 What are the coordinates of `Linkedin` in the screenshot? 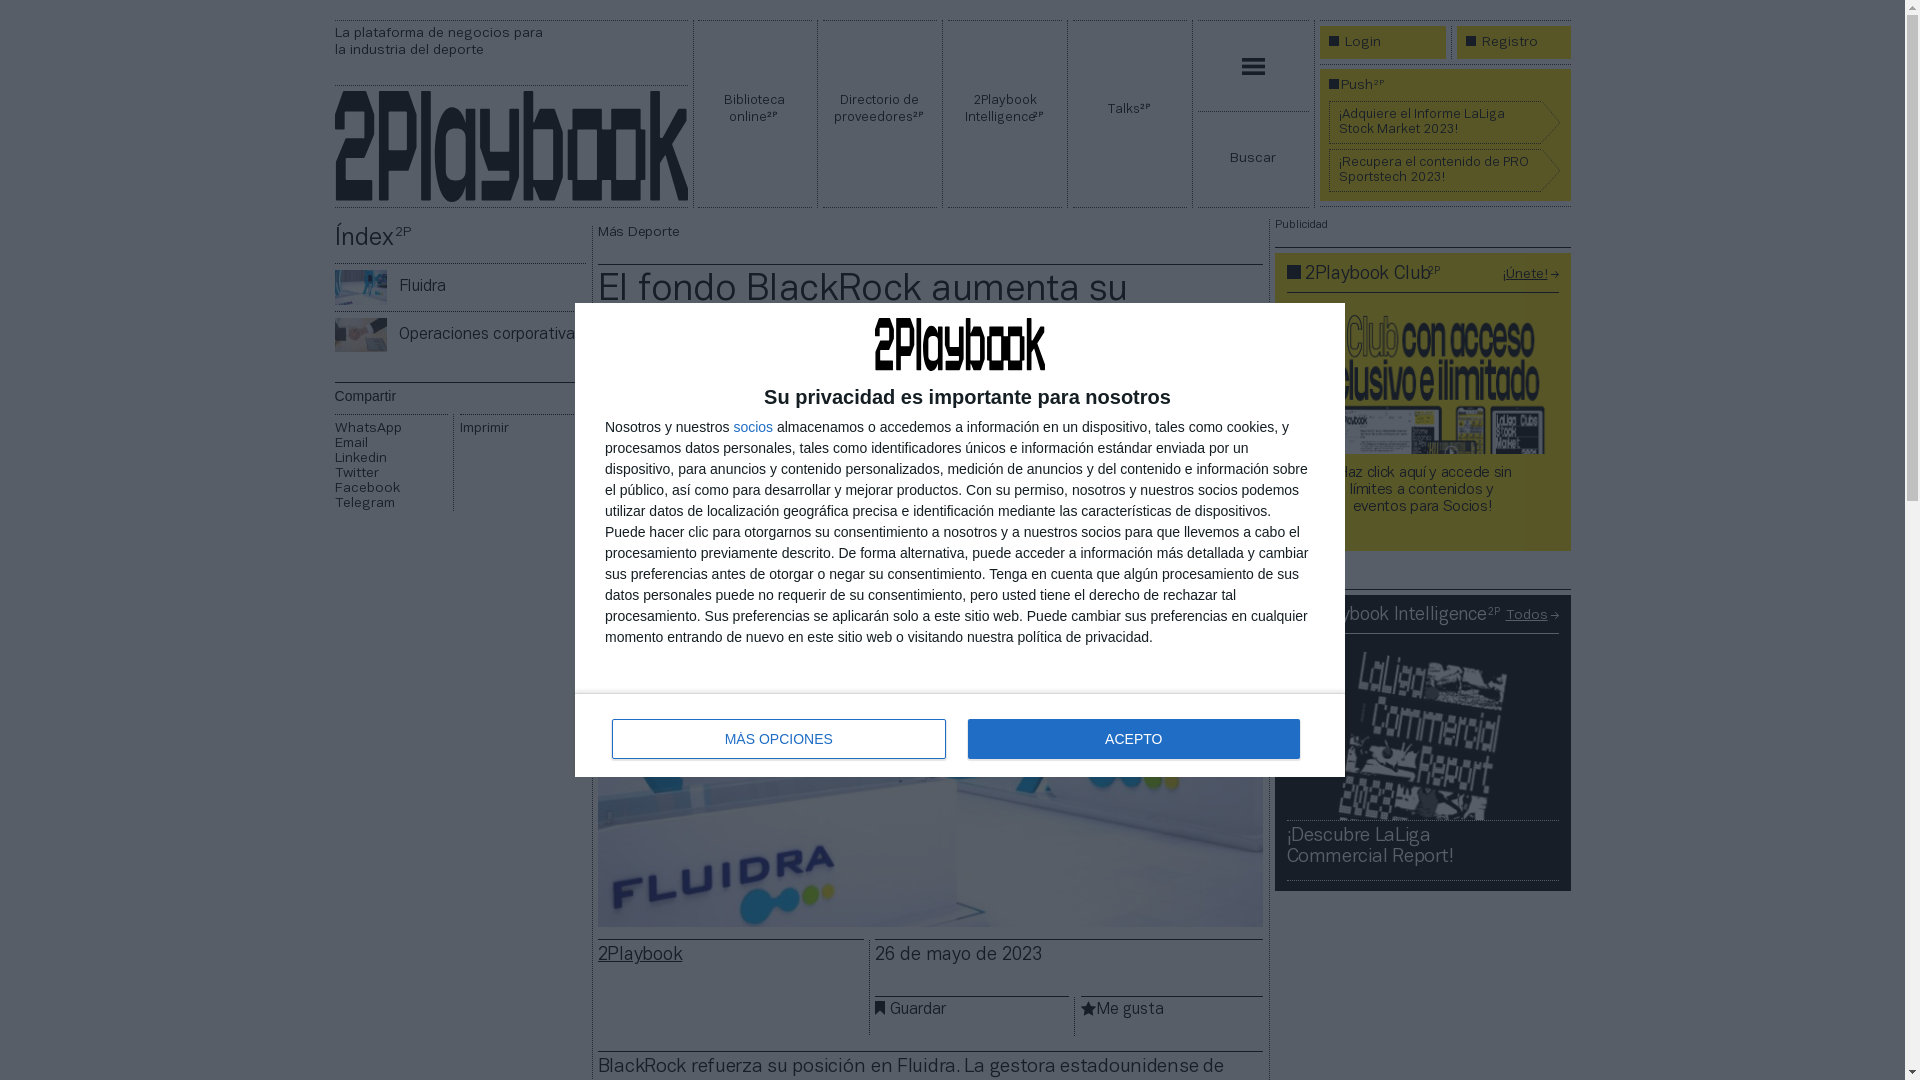 It's located at (392, 458).